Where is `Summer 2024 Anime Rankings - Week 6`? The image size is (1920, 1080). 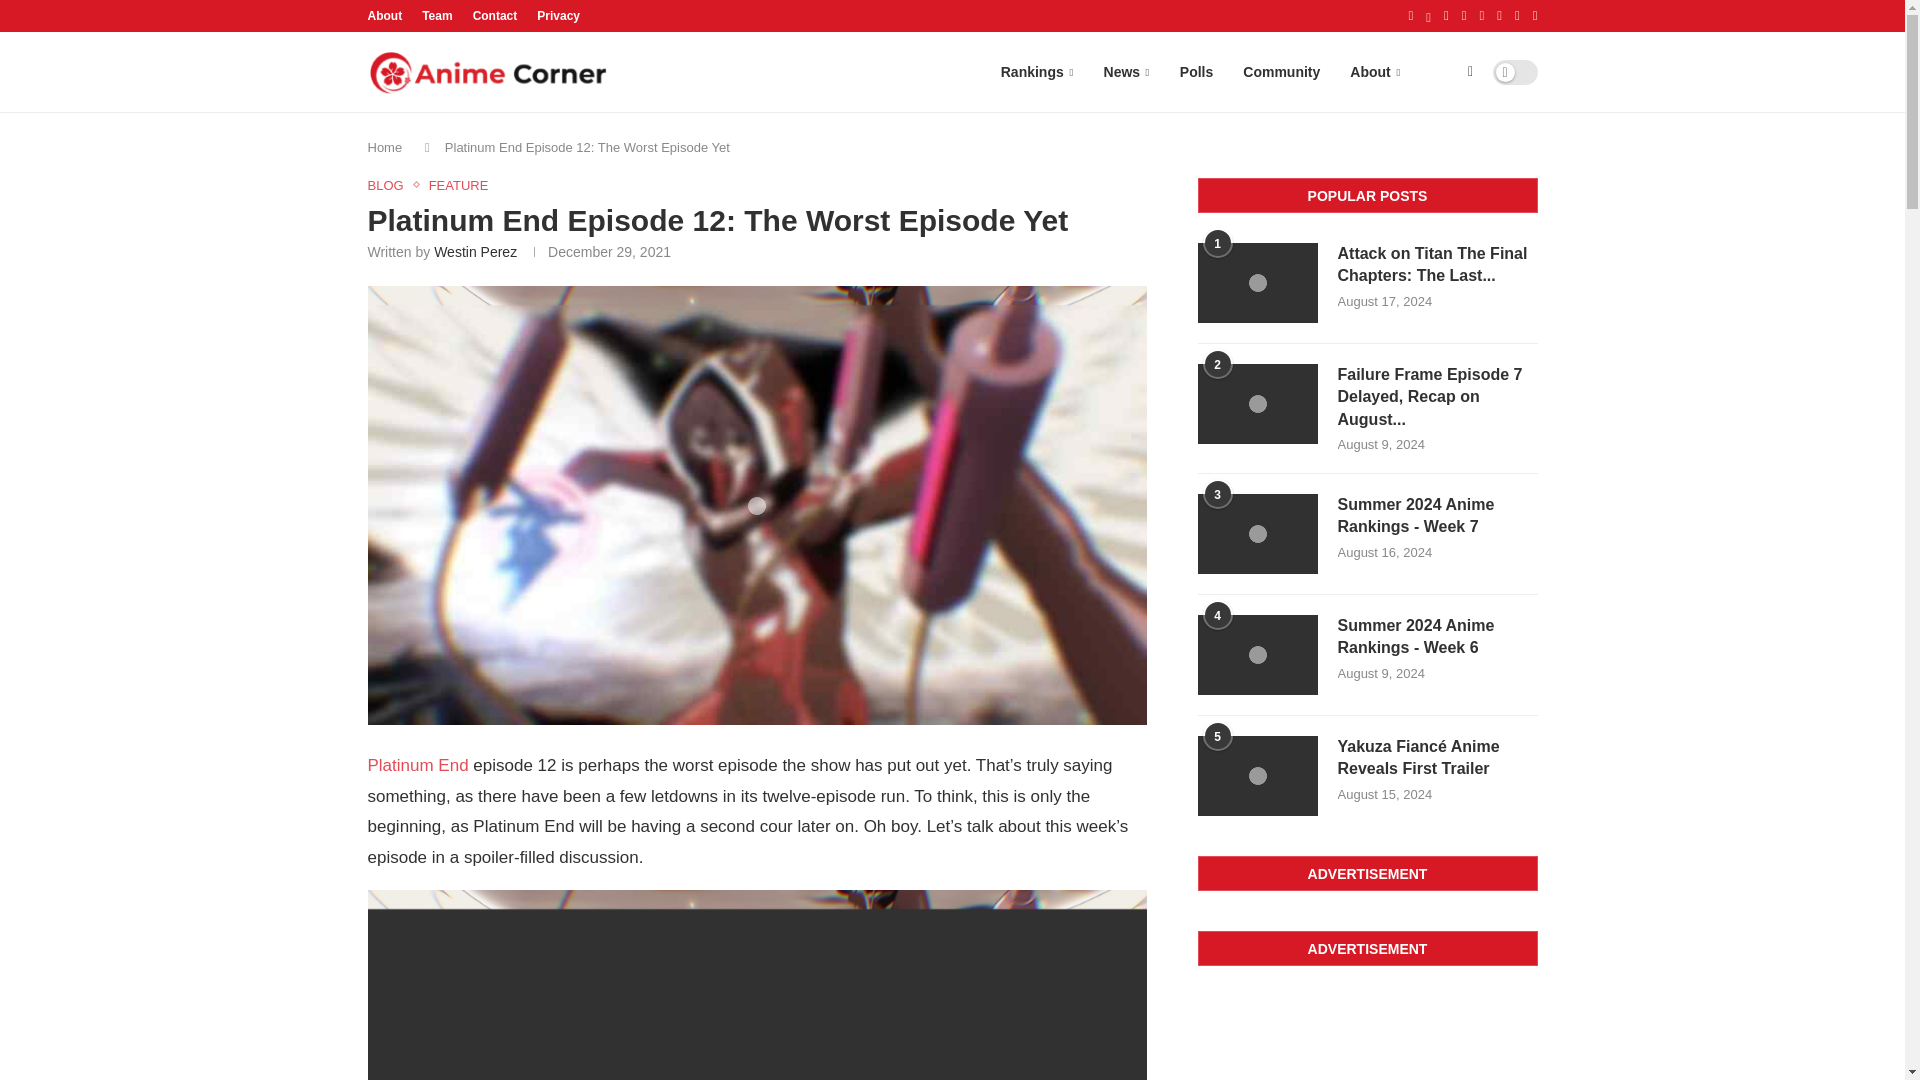 Summer 2024 Anime Rankings - Week 6 is located at coordinates (1258, 654).